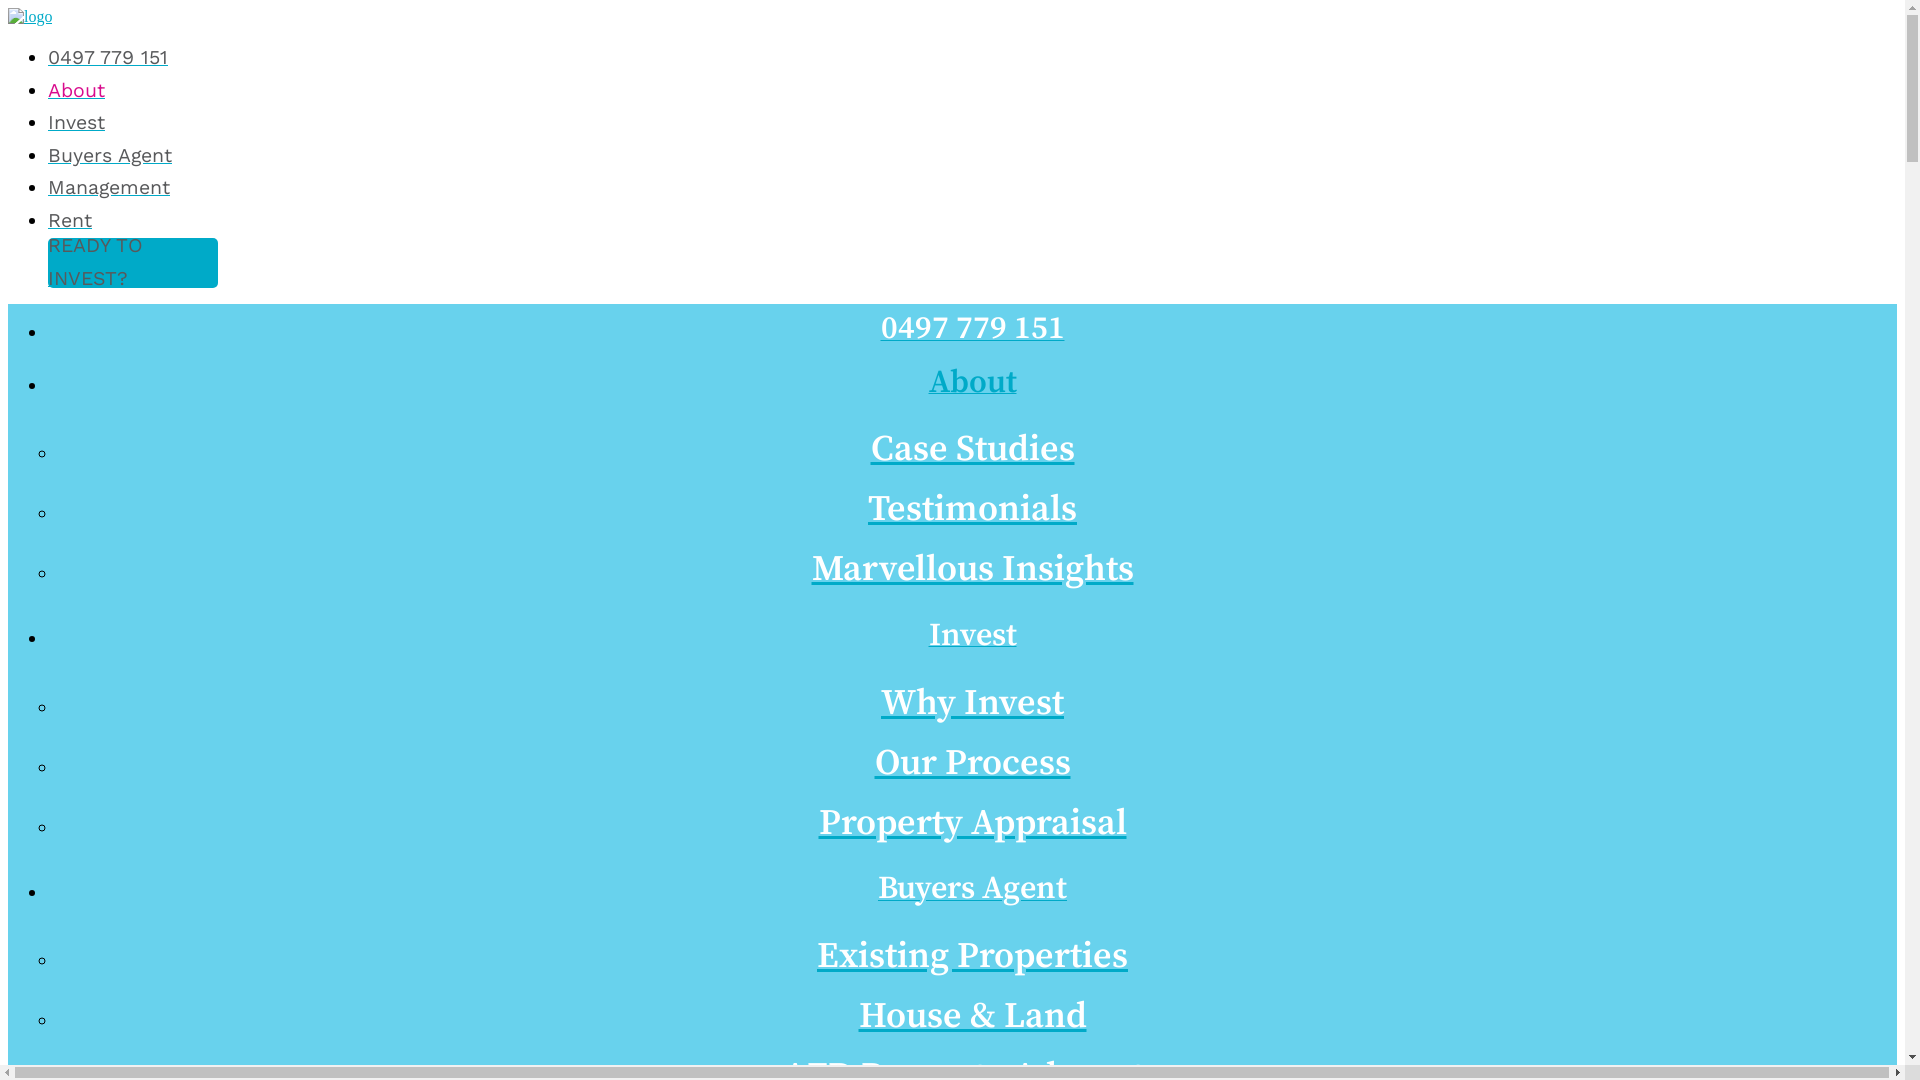 This screenshot has height=1080, width=1920. Describe the element at coordinates (972, 510) in the screenshot. I see `Testimonials` at that location.